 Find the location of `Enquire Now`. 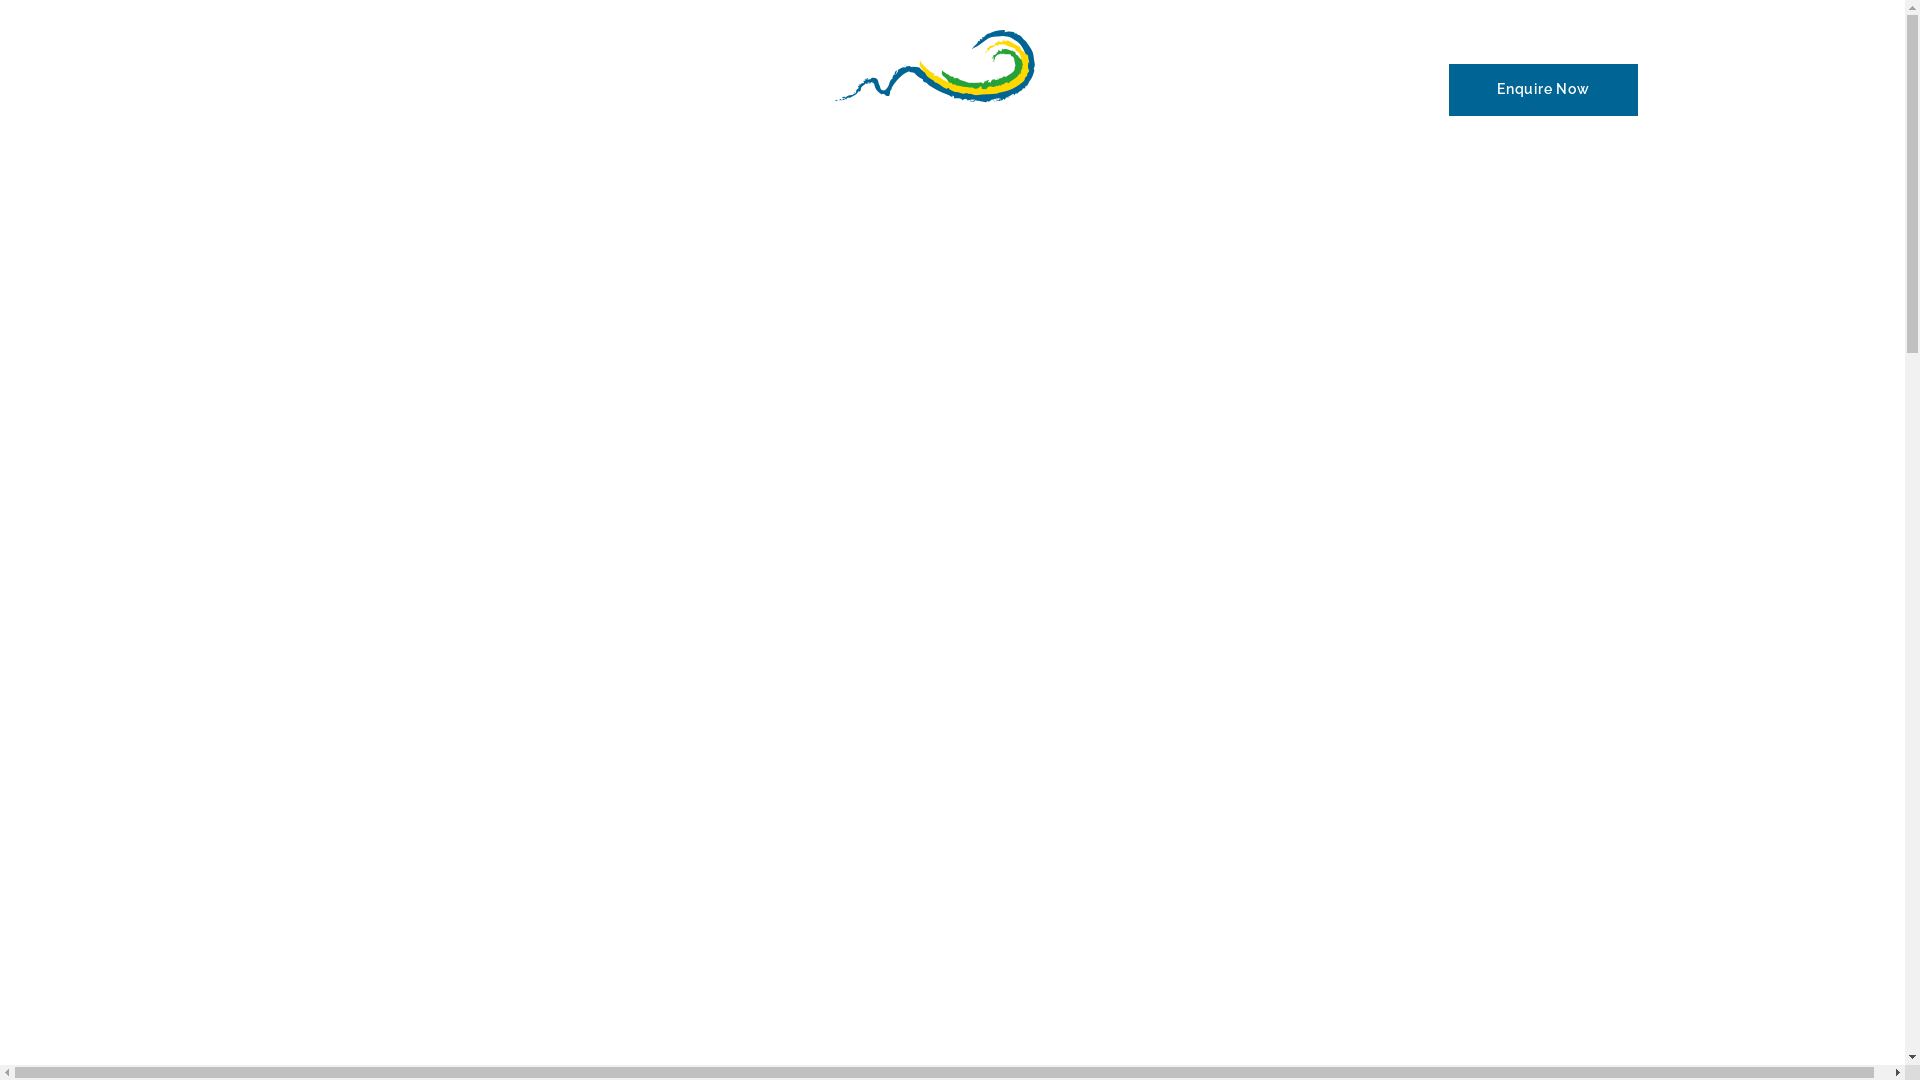

Enquire Now is located at coordinates (1544, 90).